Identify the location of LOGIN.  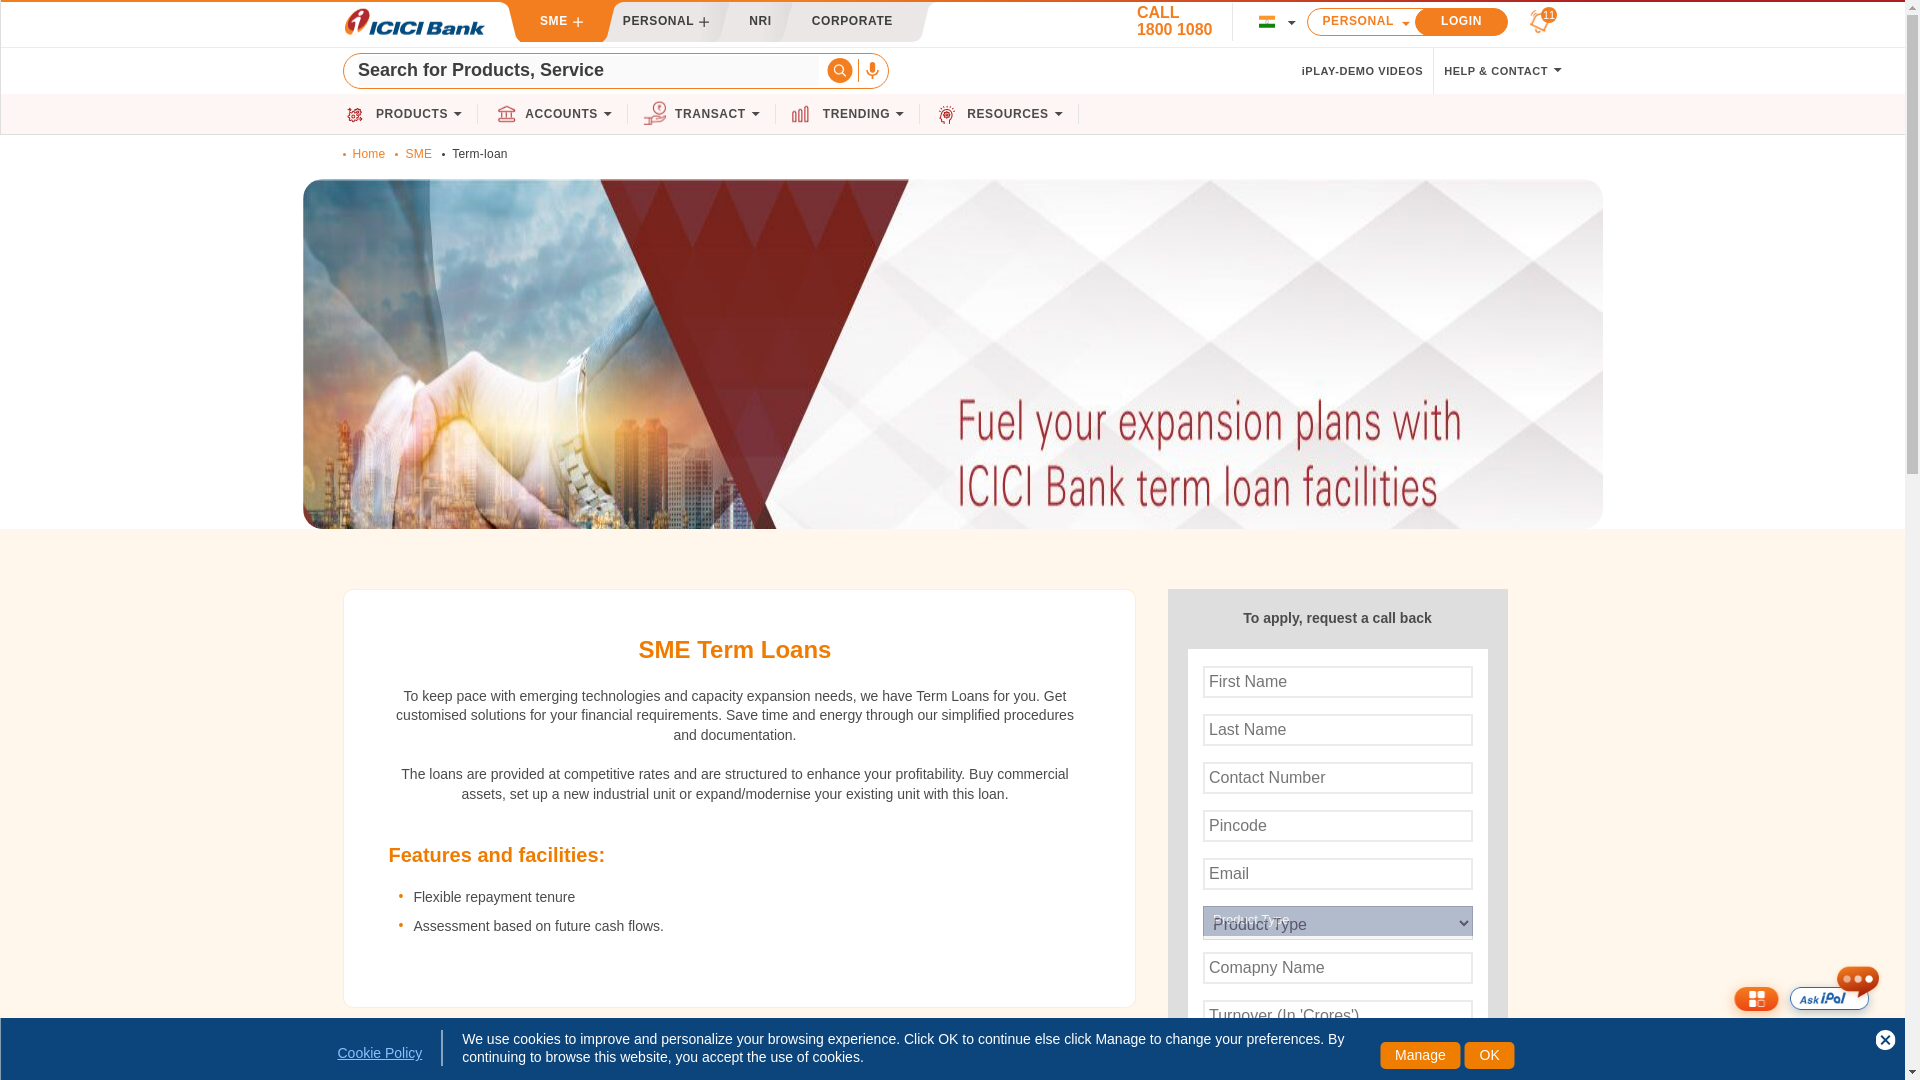
(1461, 20).